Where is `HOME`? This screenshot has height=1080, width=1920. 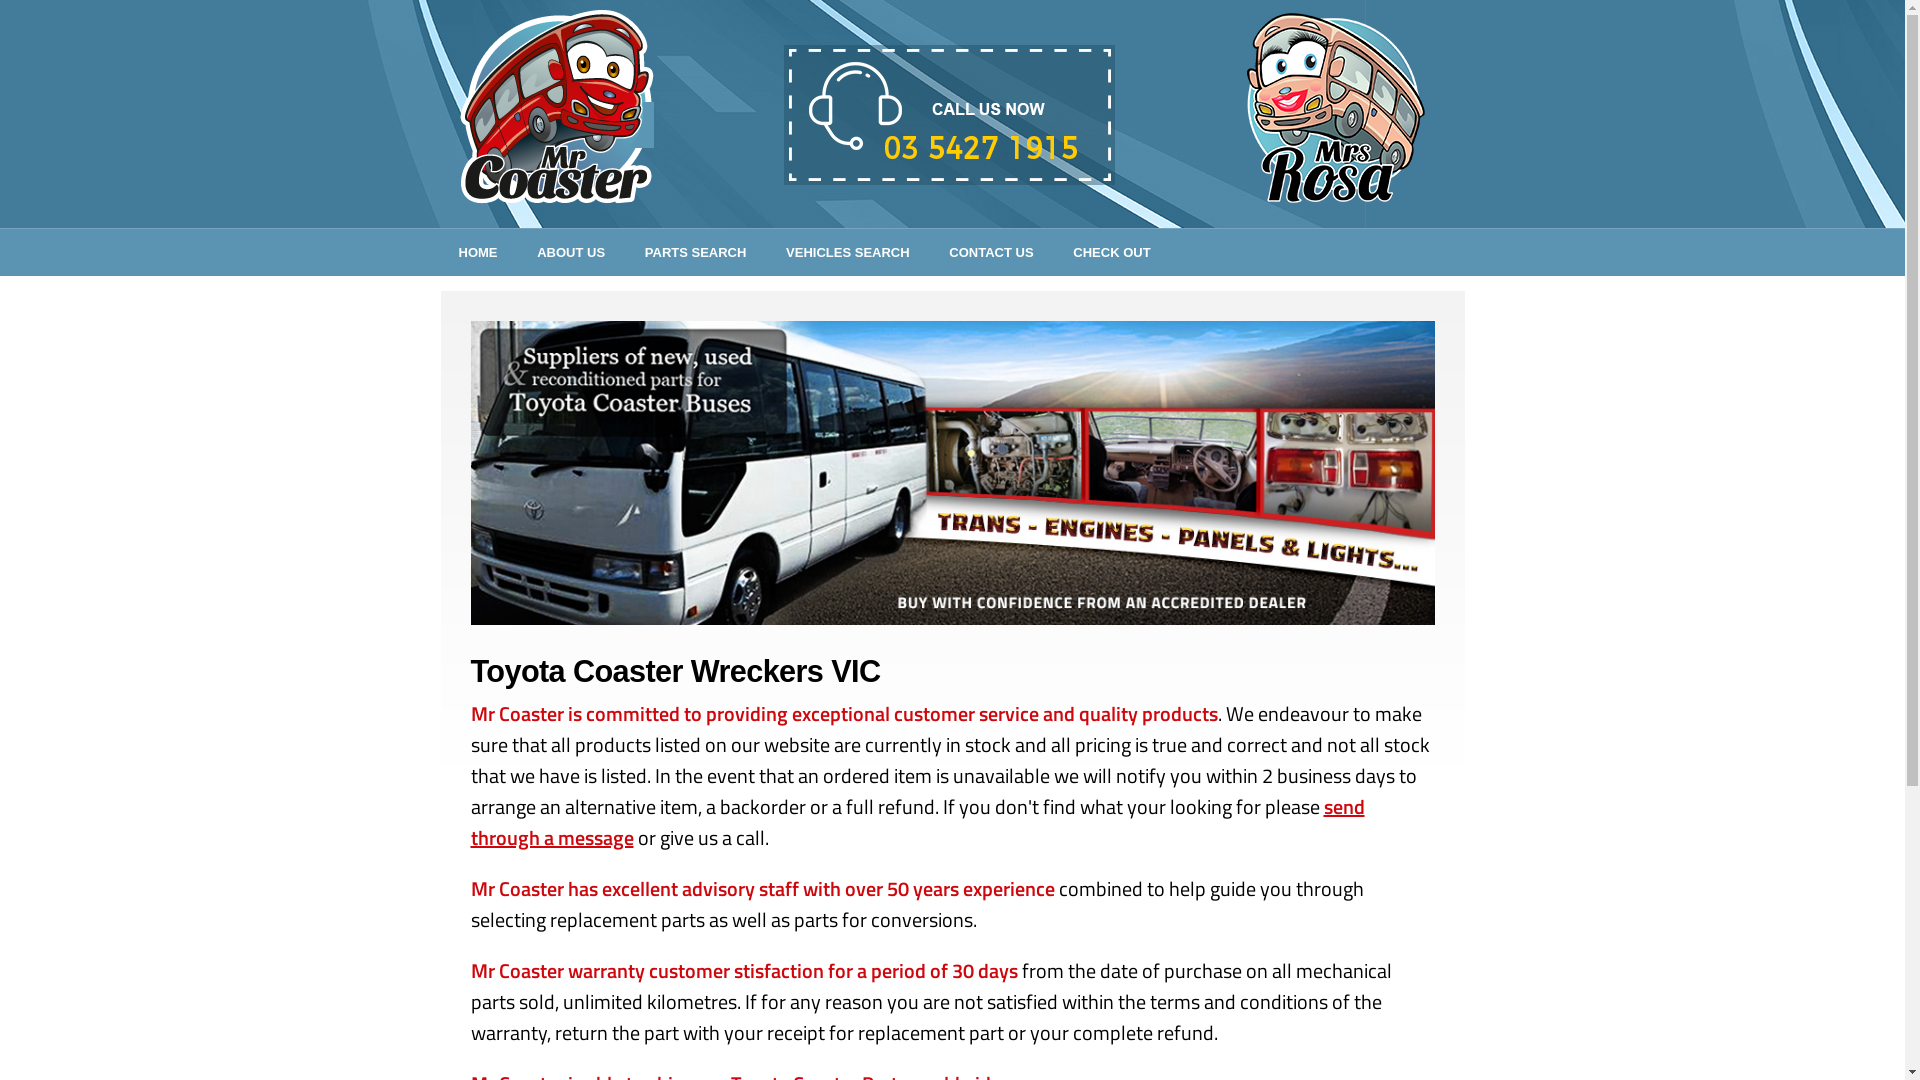
HOME is located at coordinates (478, 252).